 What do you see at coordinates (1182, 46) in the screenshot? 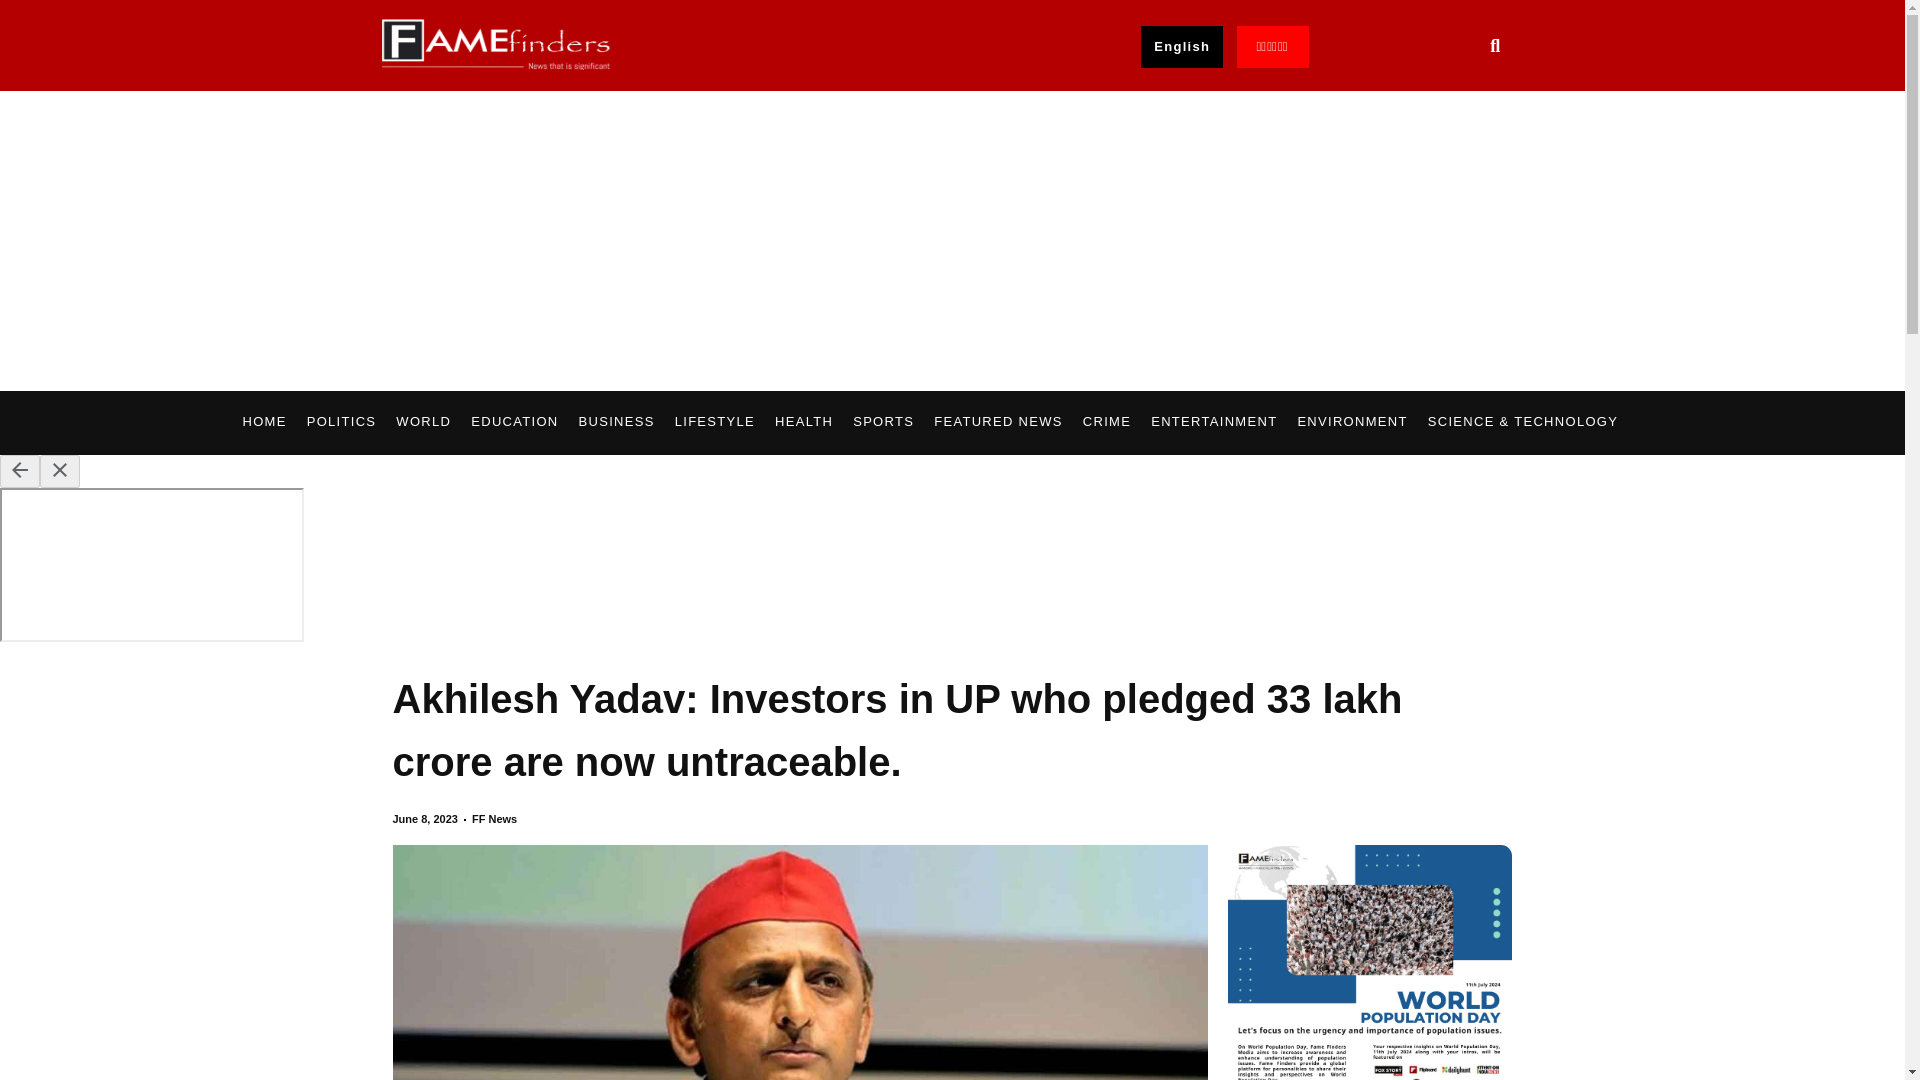
I see `English` at bounding box center [1182, 46].